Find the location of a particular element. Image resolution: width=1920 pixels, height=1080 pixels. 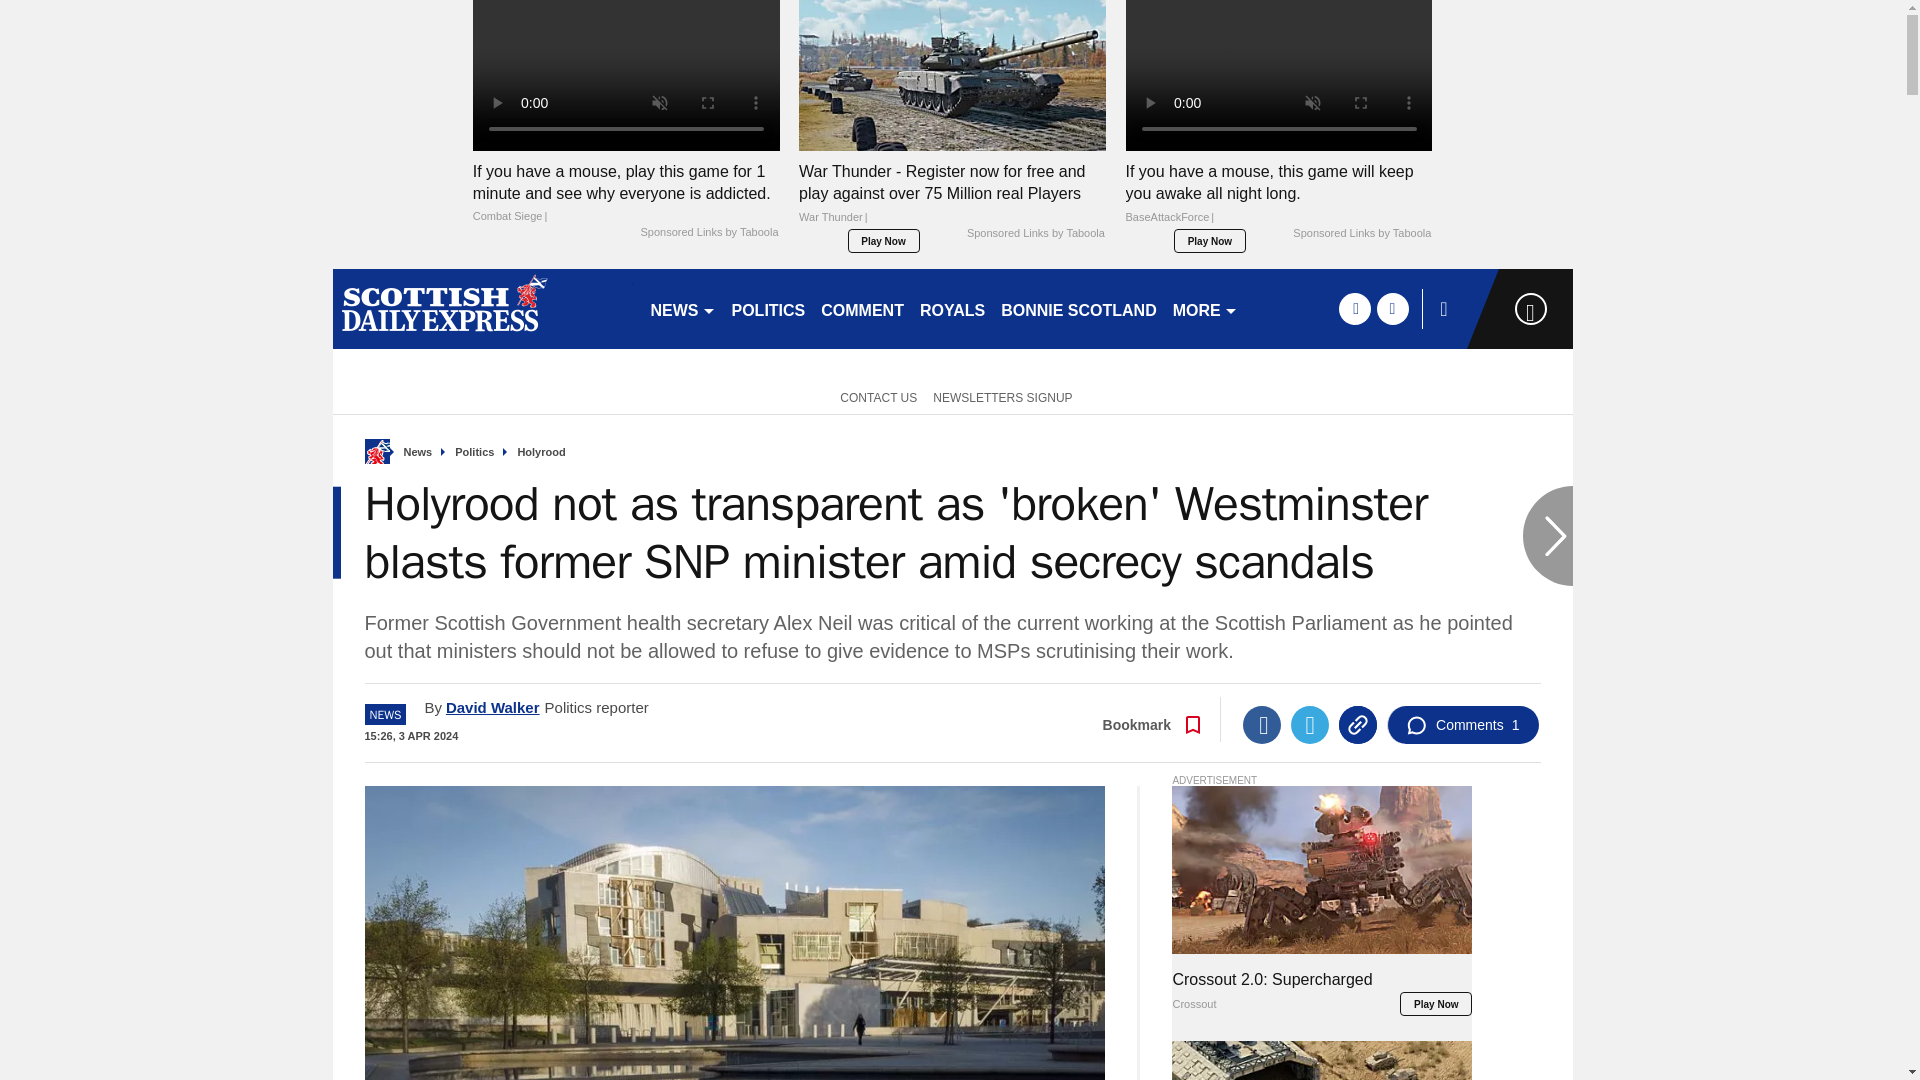

twitter is located at coordinates (1392, 308).